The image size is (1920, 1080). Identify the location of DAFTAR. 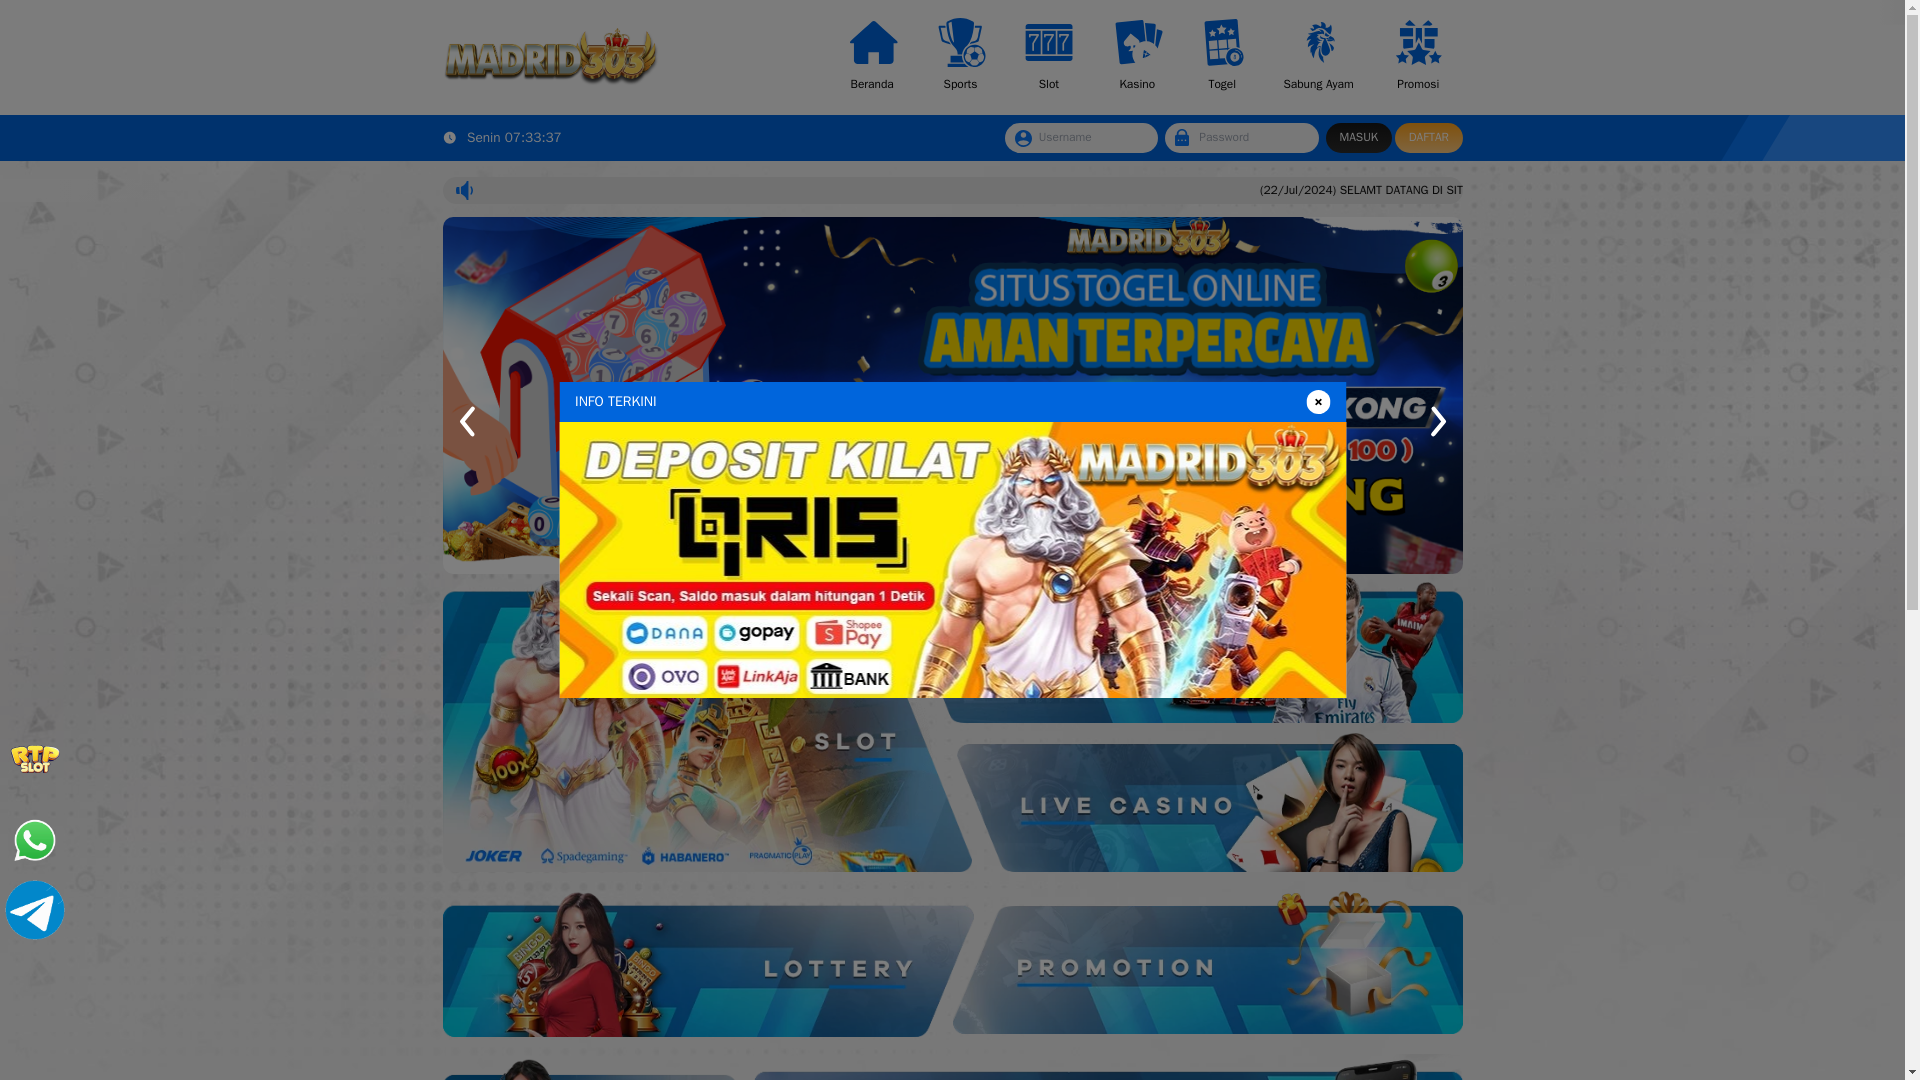
(1680, 162).